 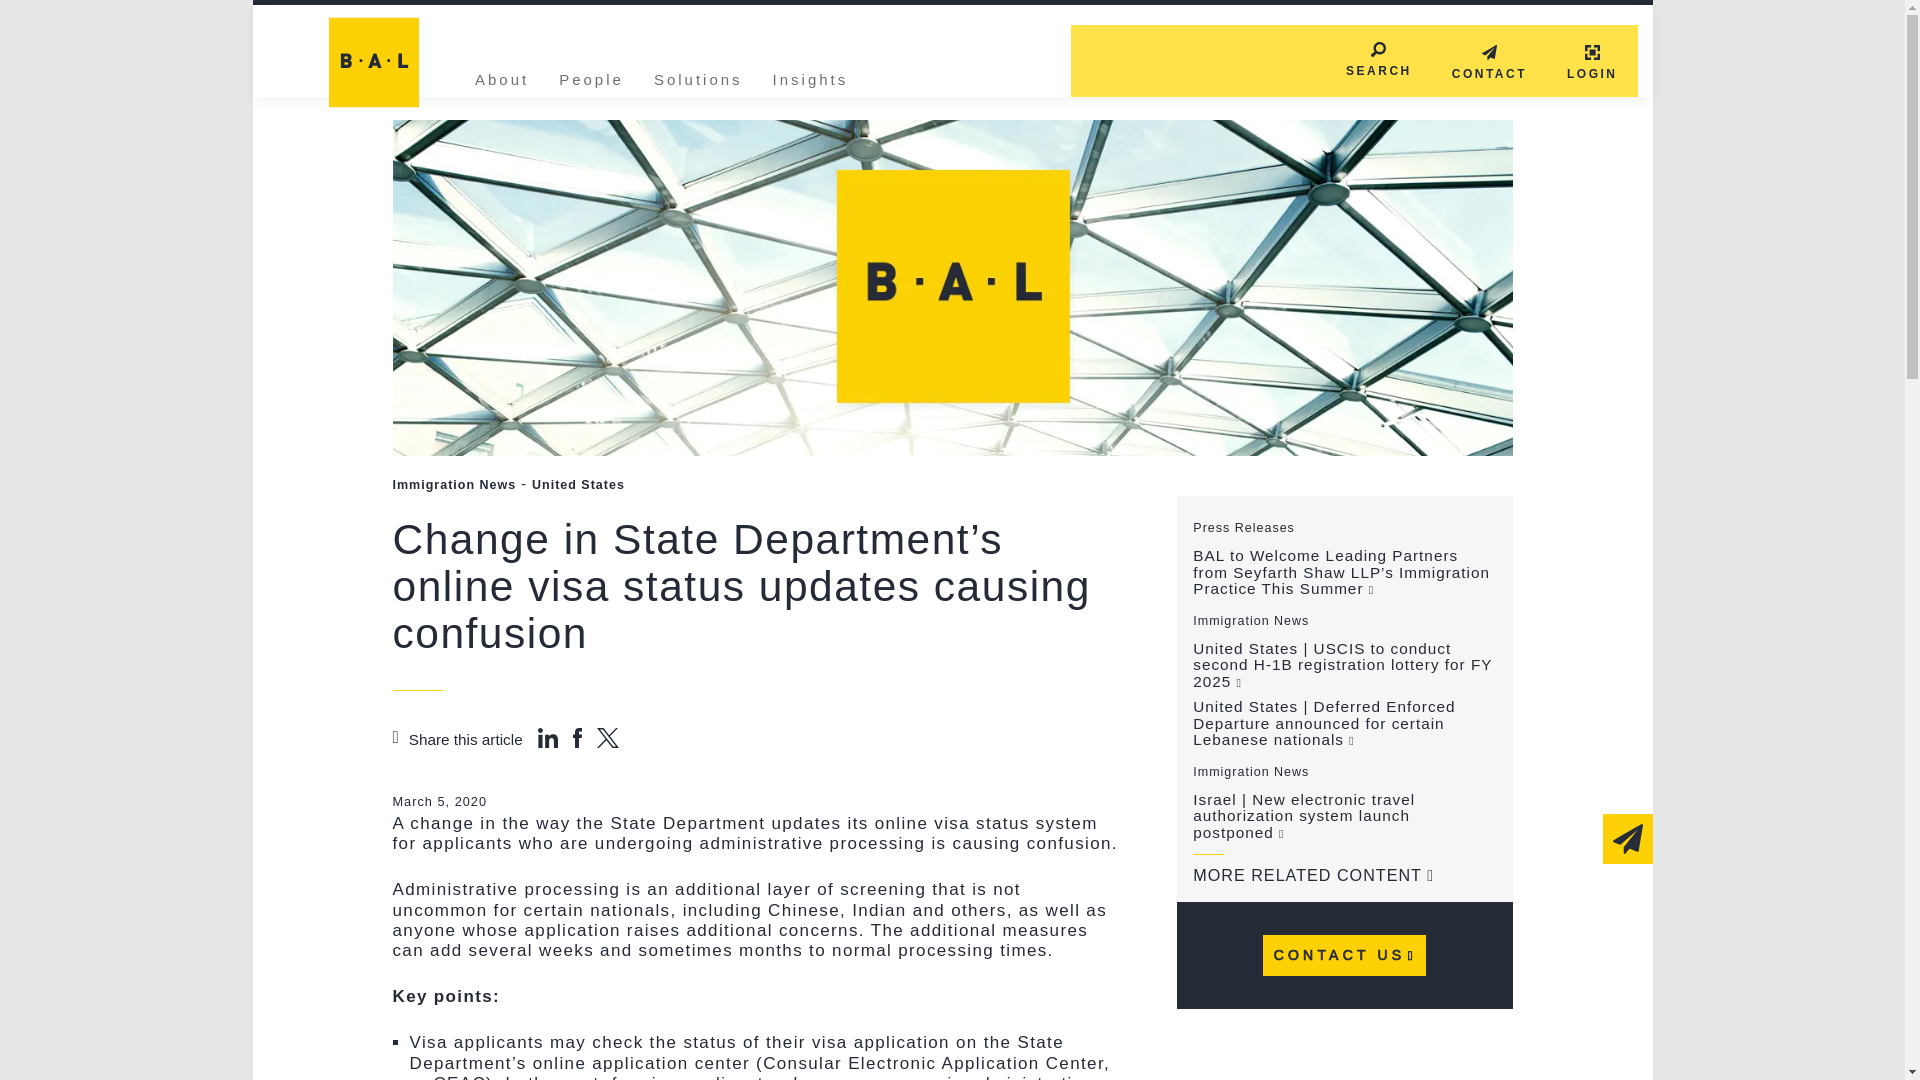 I want to click on About, so click(x=502, y=77).